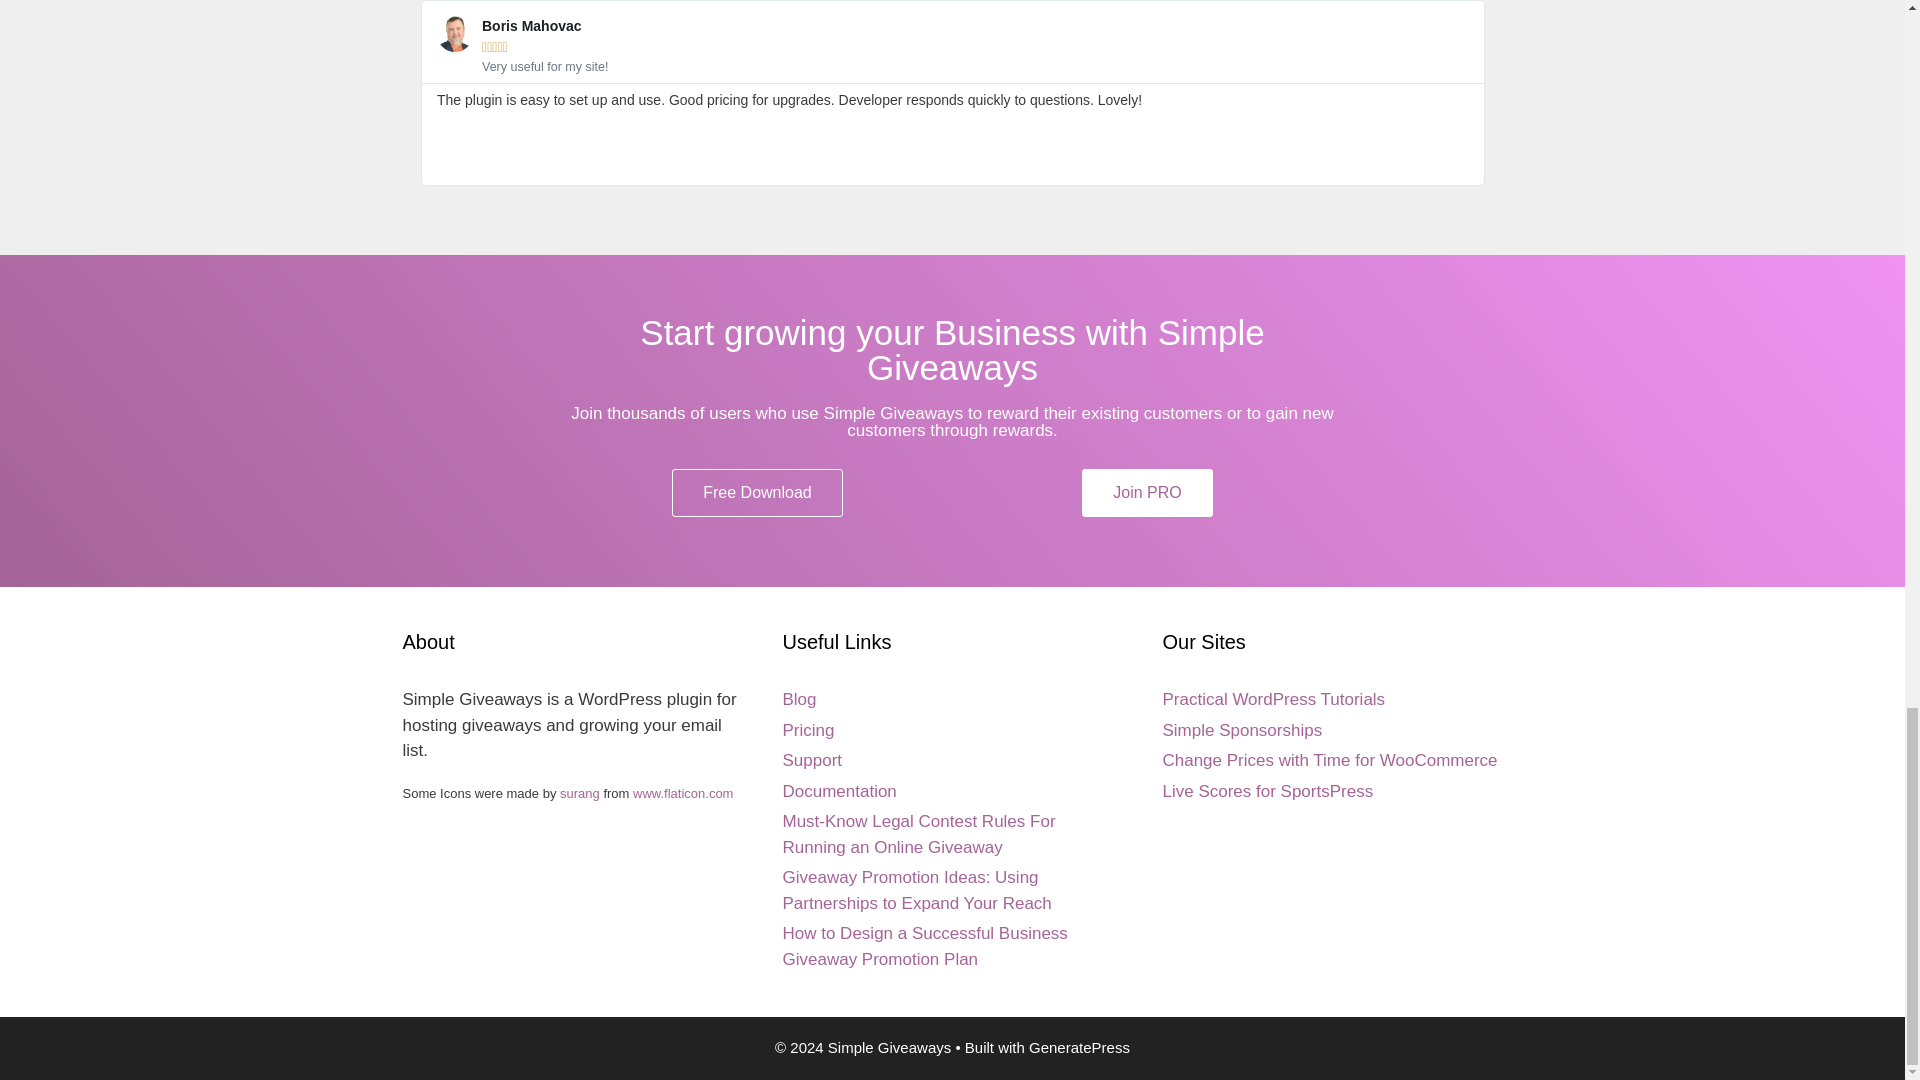 The width and height of the screenshot is (1920, 1080). I want to click on Live Scores for SportsPress, so click(1266, 791).